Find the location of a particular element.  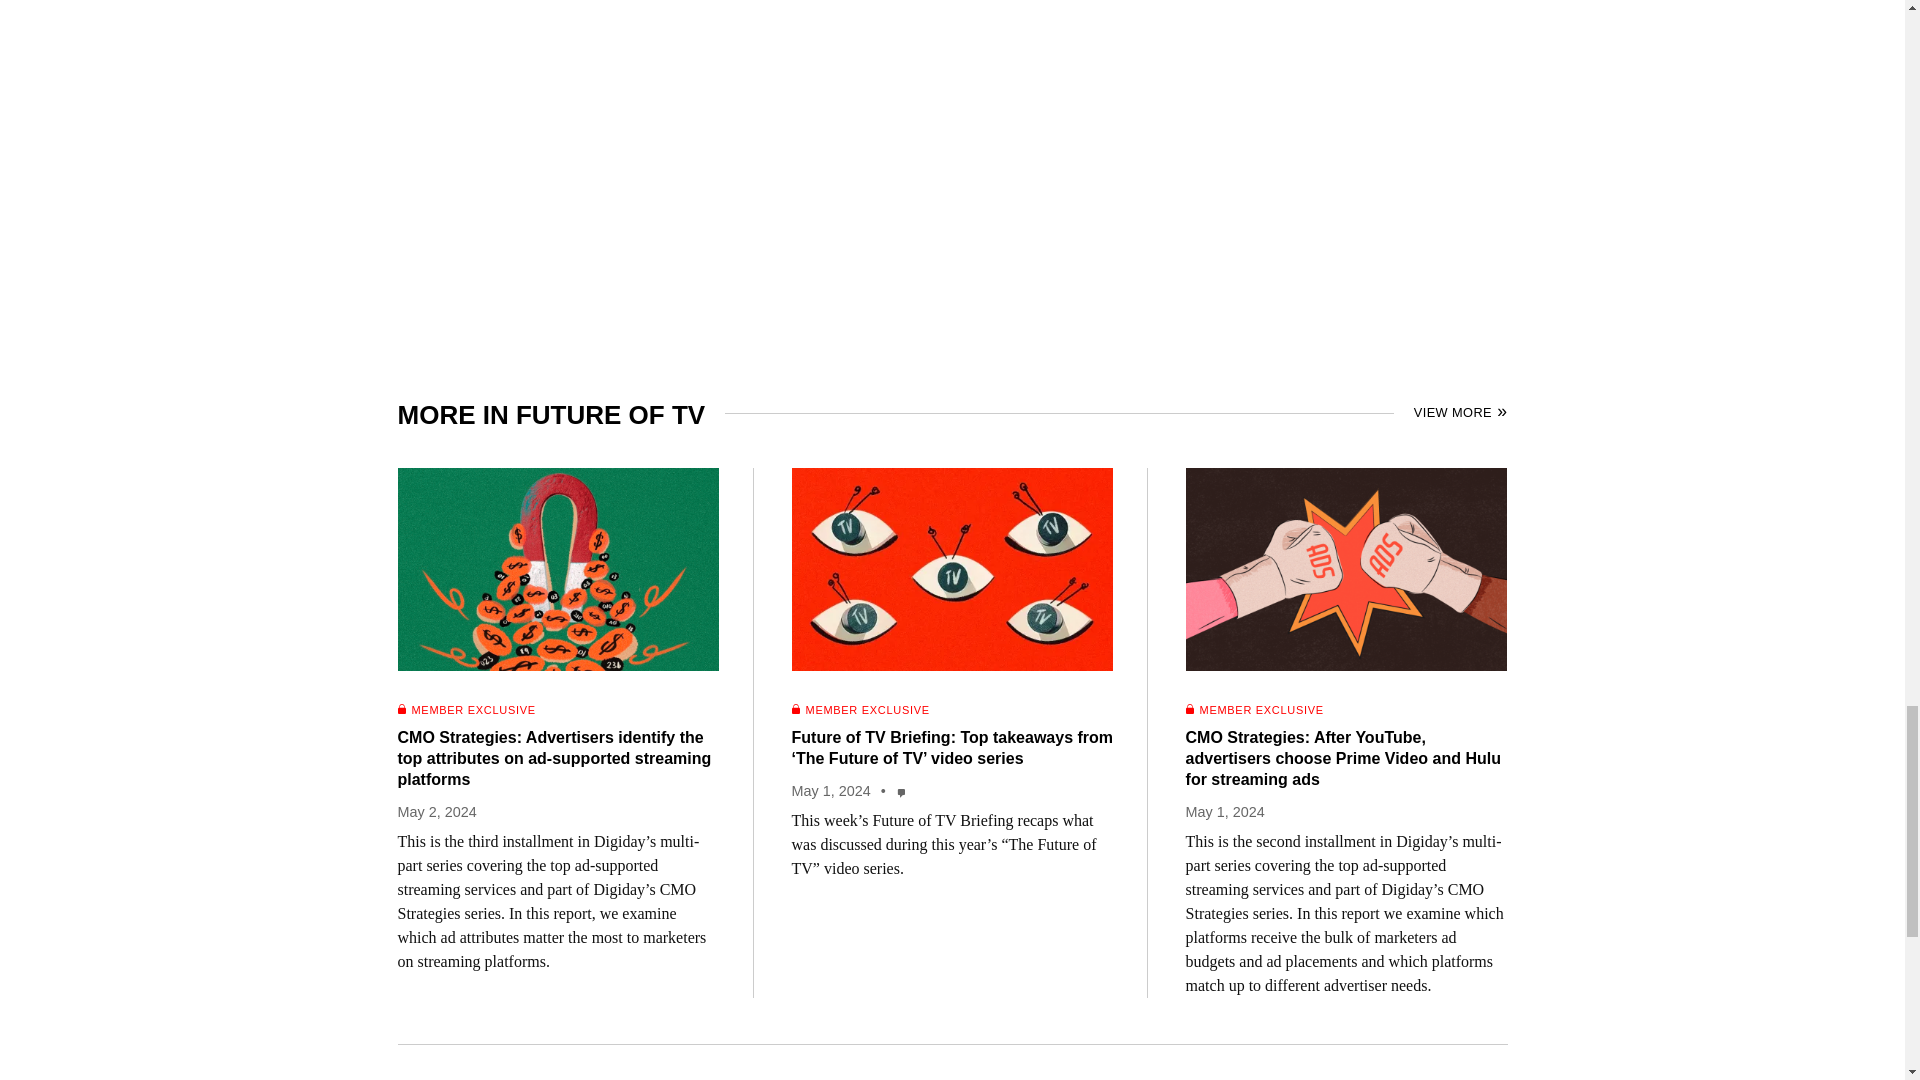

Join the conversation is located at coordinates (902, 792).